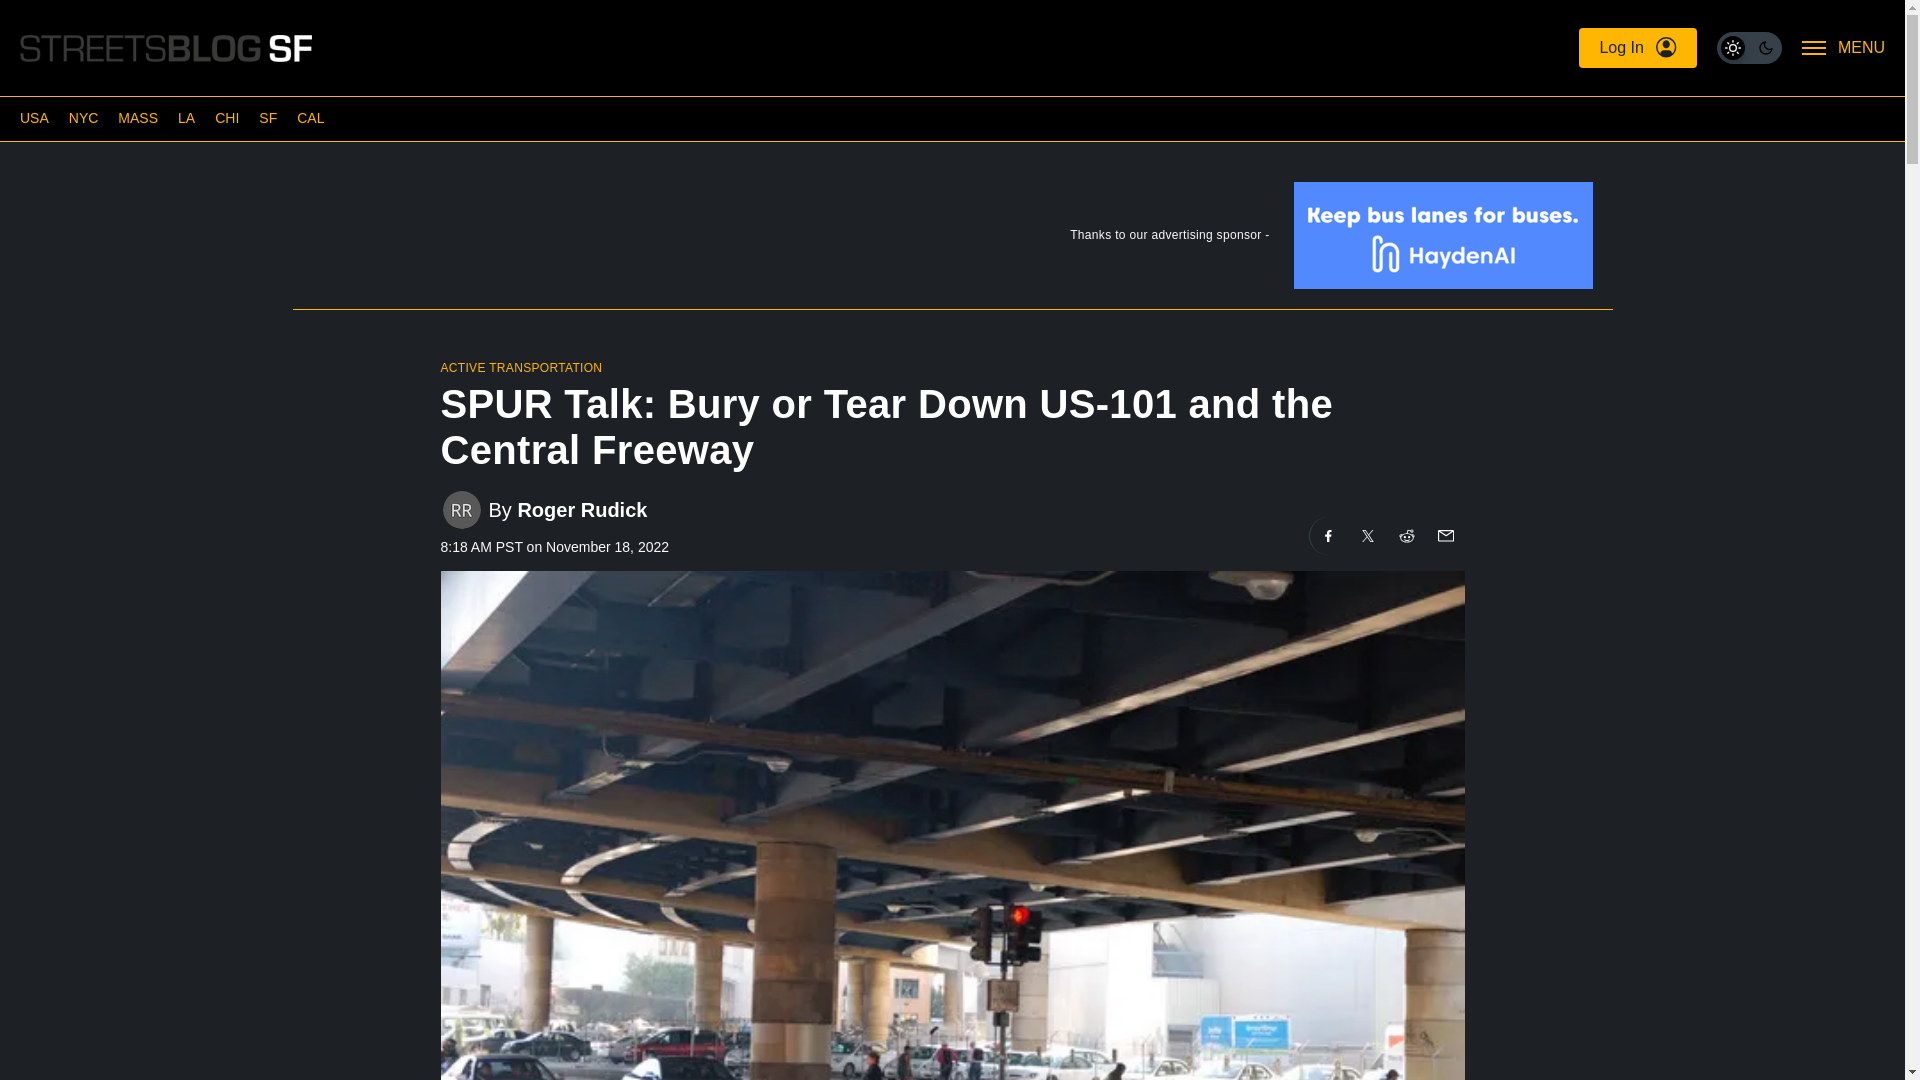 The image size is (1920, 1080). Describe the element at coordinates (34, 118) in the screenshot. I see `USA` at that location.